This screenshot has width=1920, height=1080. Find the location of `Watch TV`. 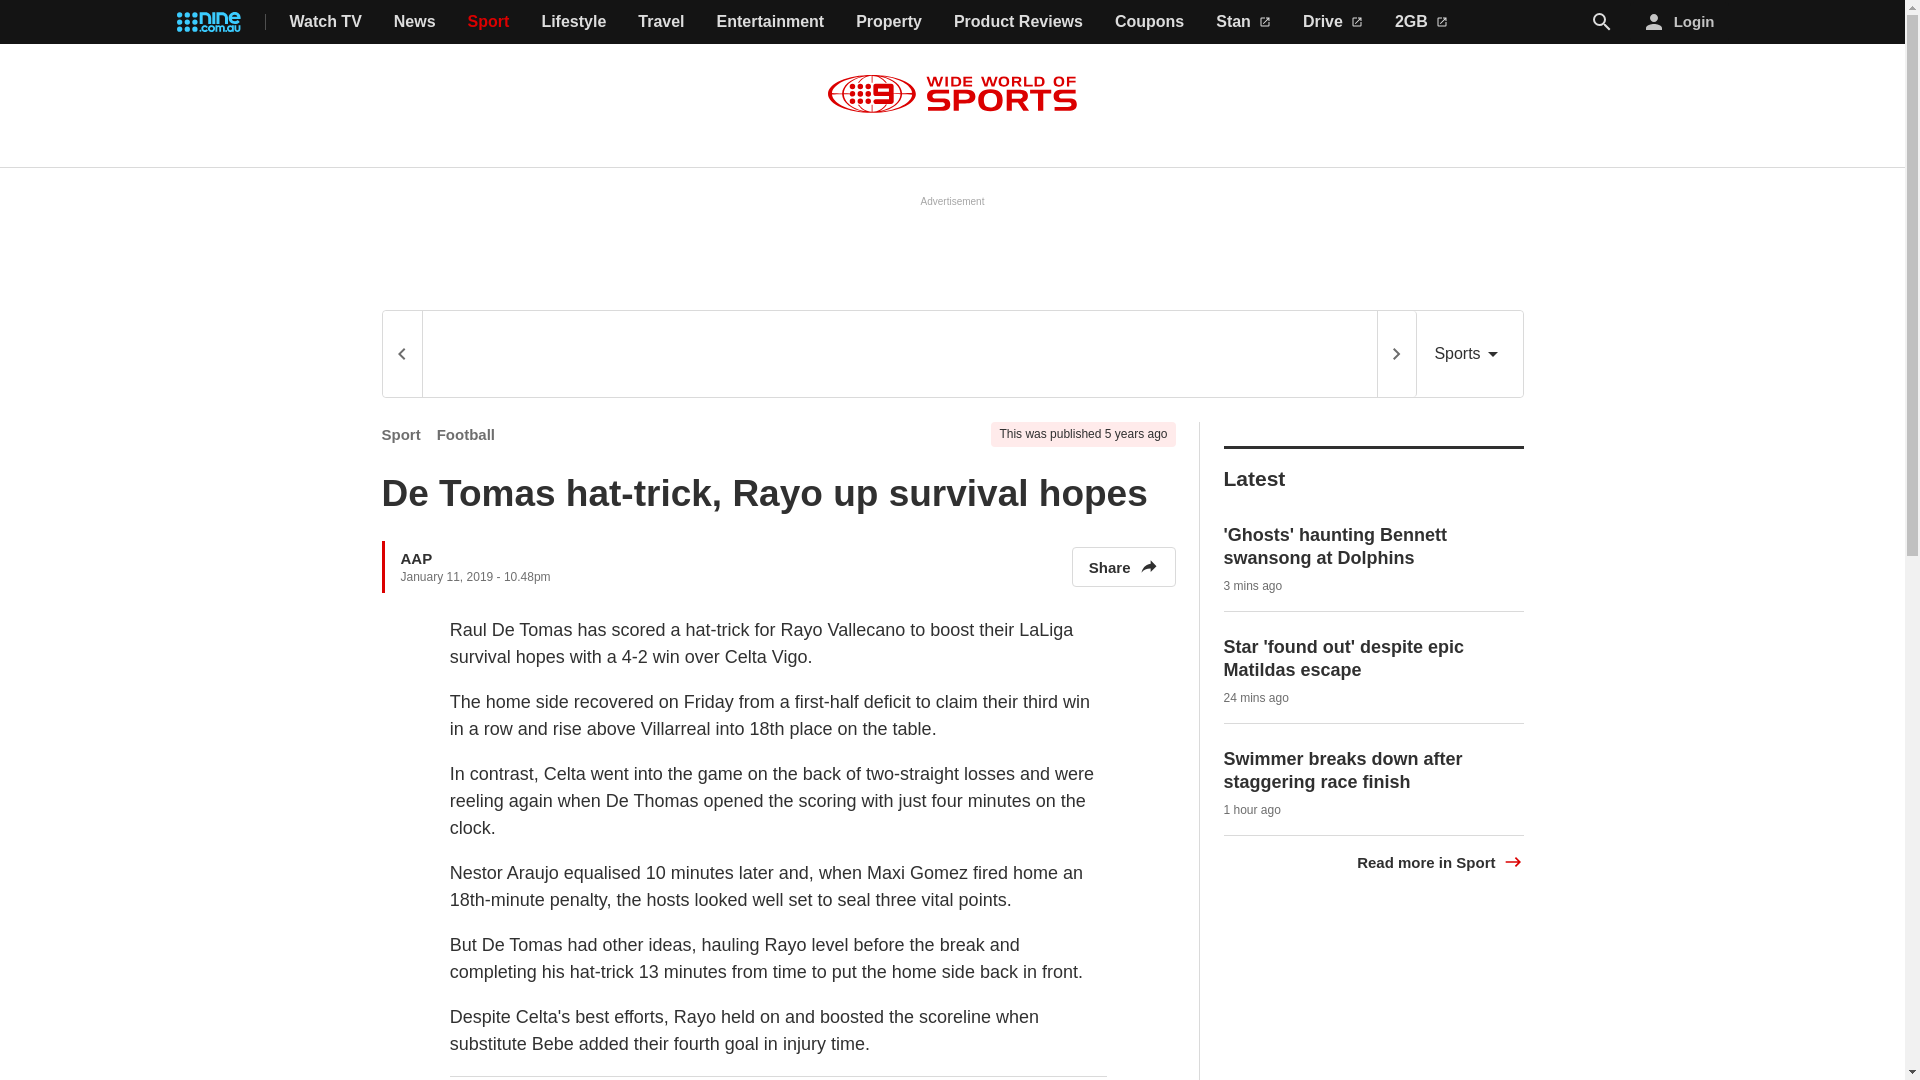

Watch TV is located at coordinates (326, 22).